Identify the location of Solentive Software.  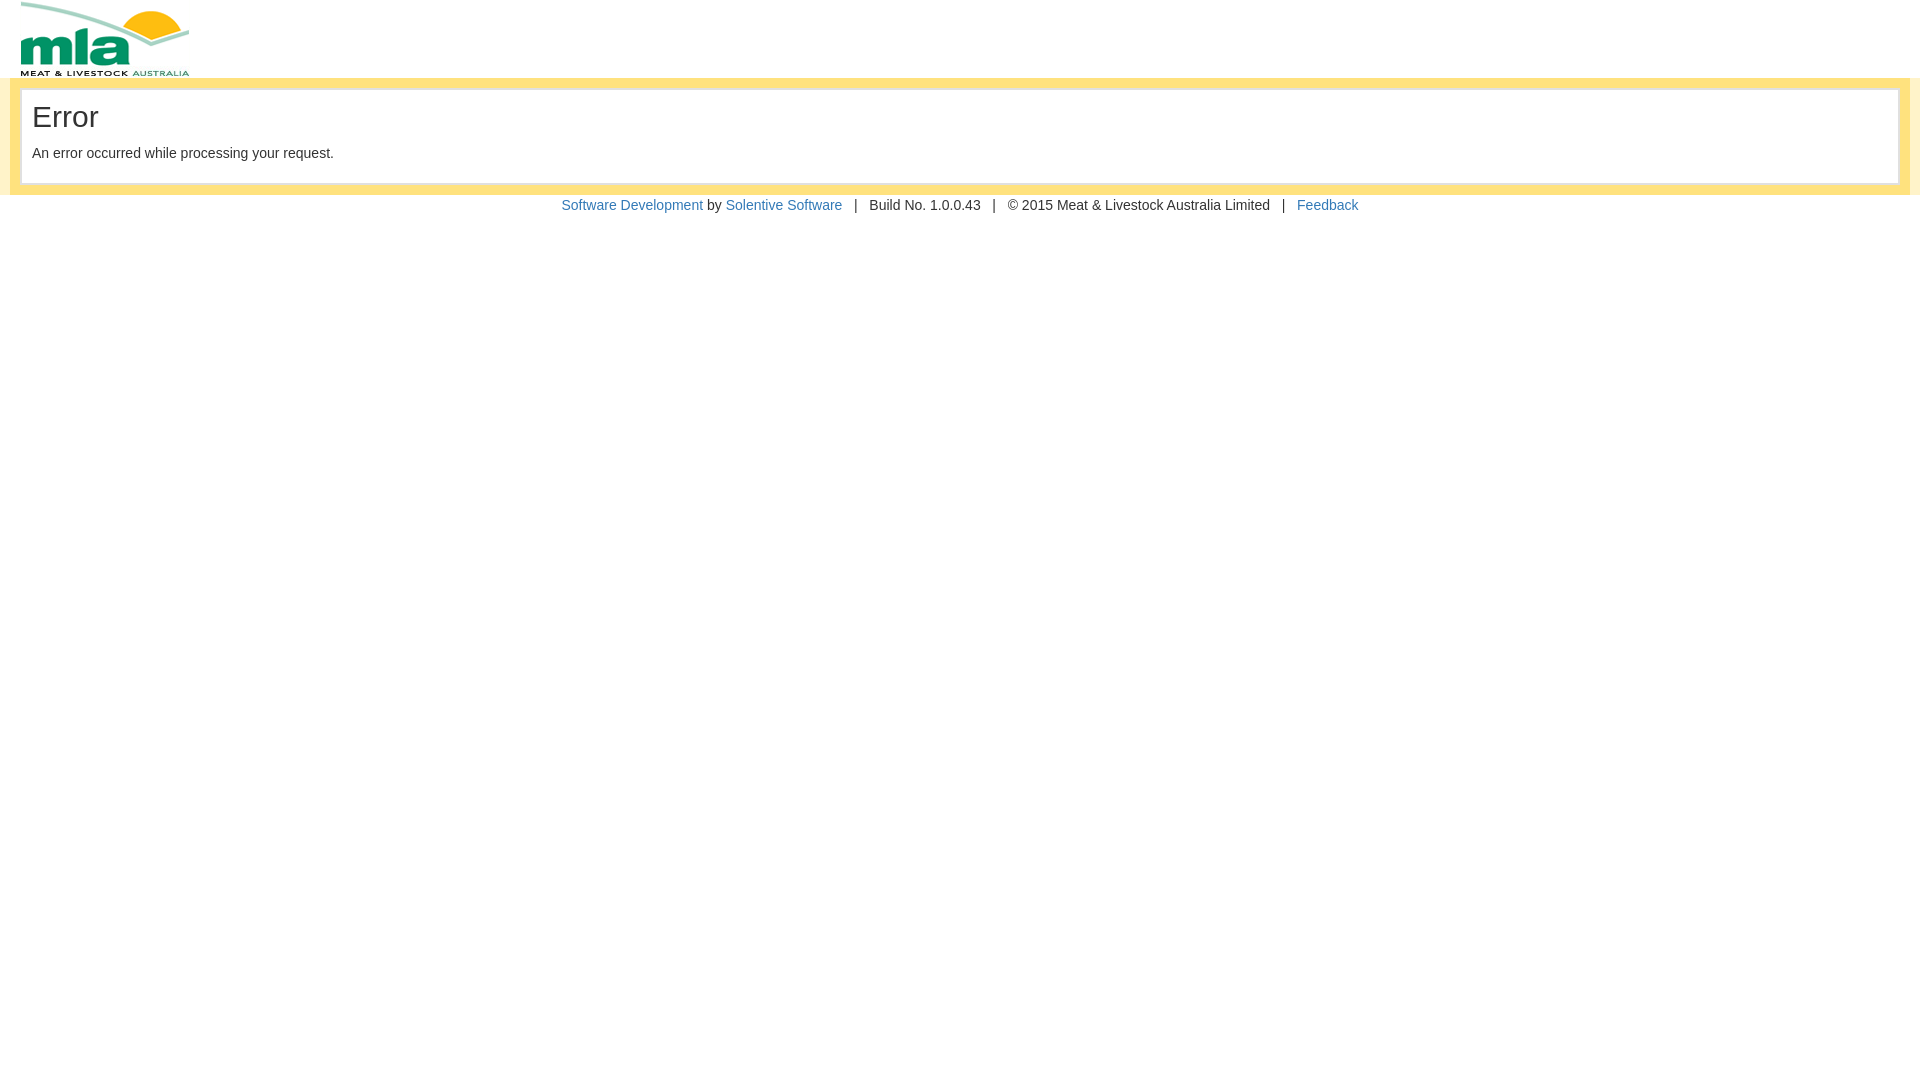
(784, 205).